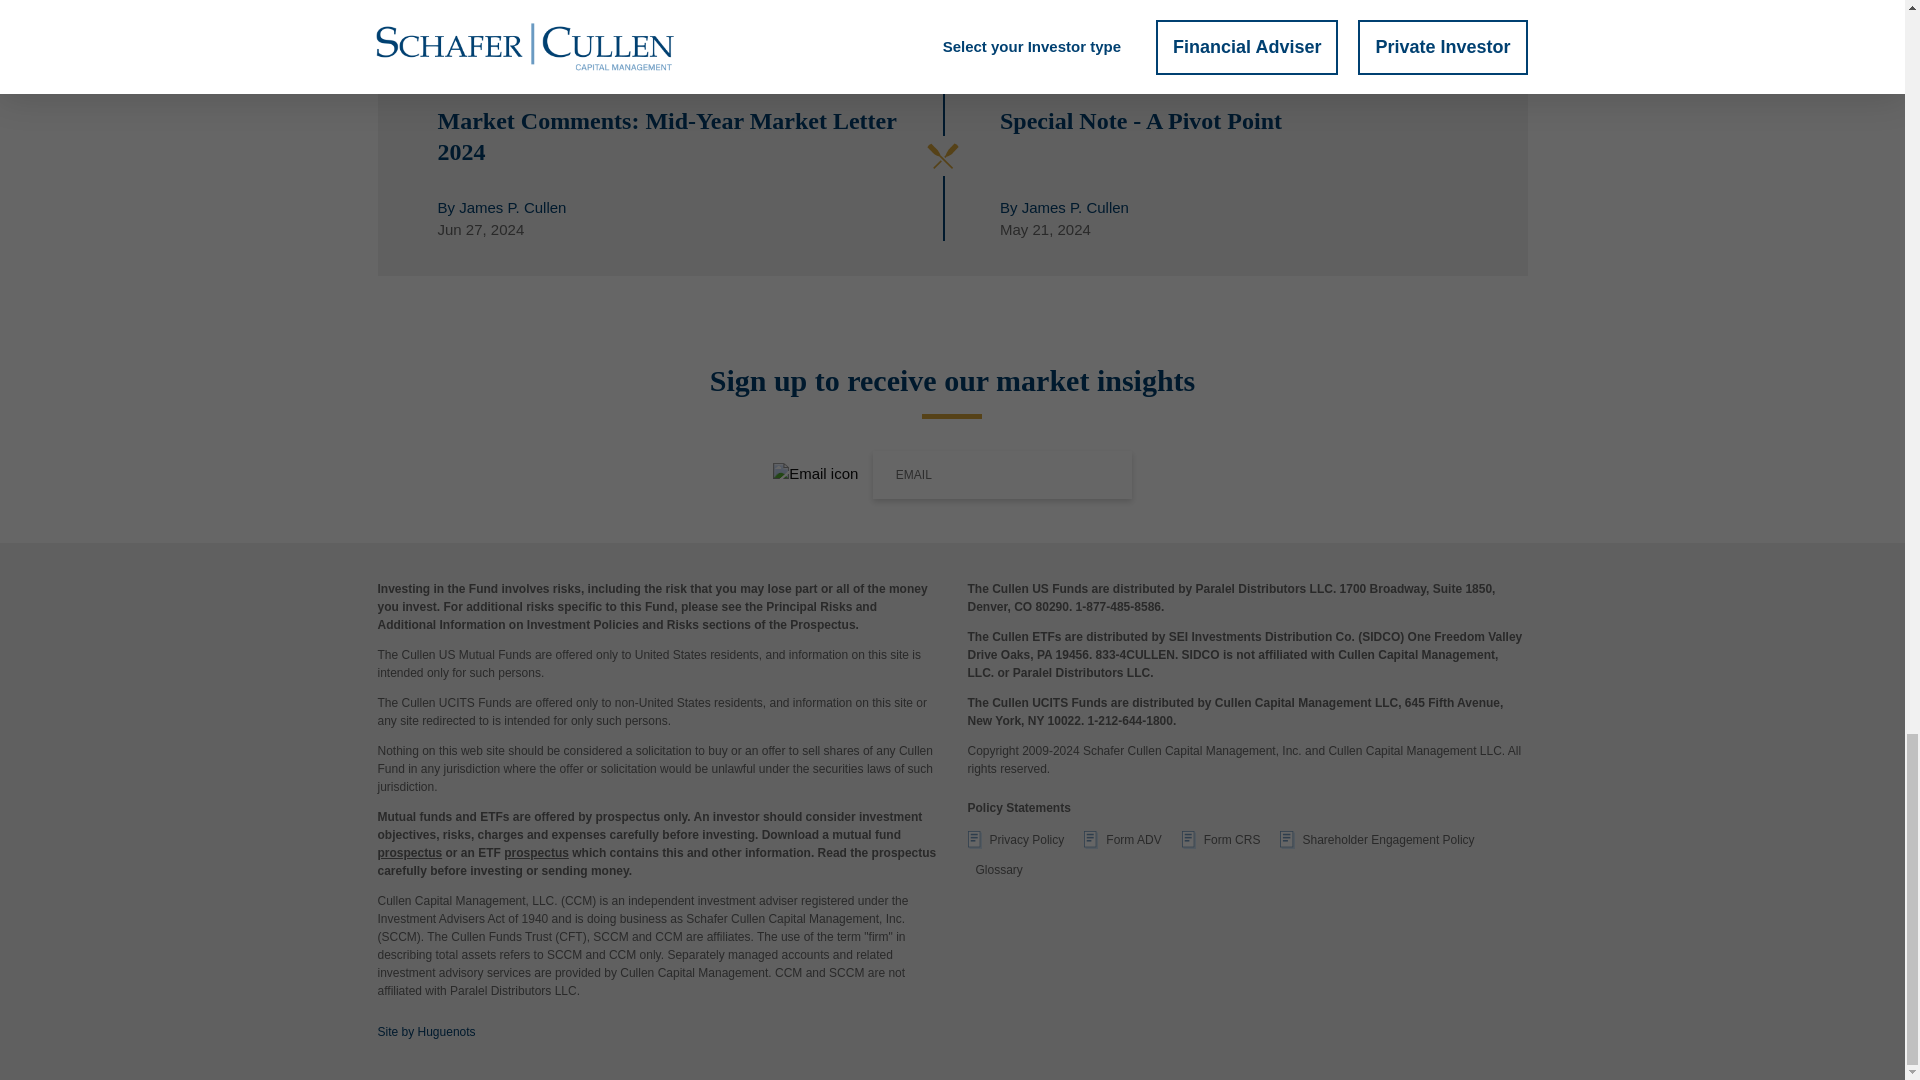  What do you see at coordinates (410, 852) in the screenshot?
I see `Prospectus` at bounding box center [410, 852].